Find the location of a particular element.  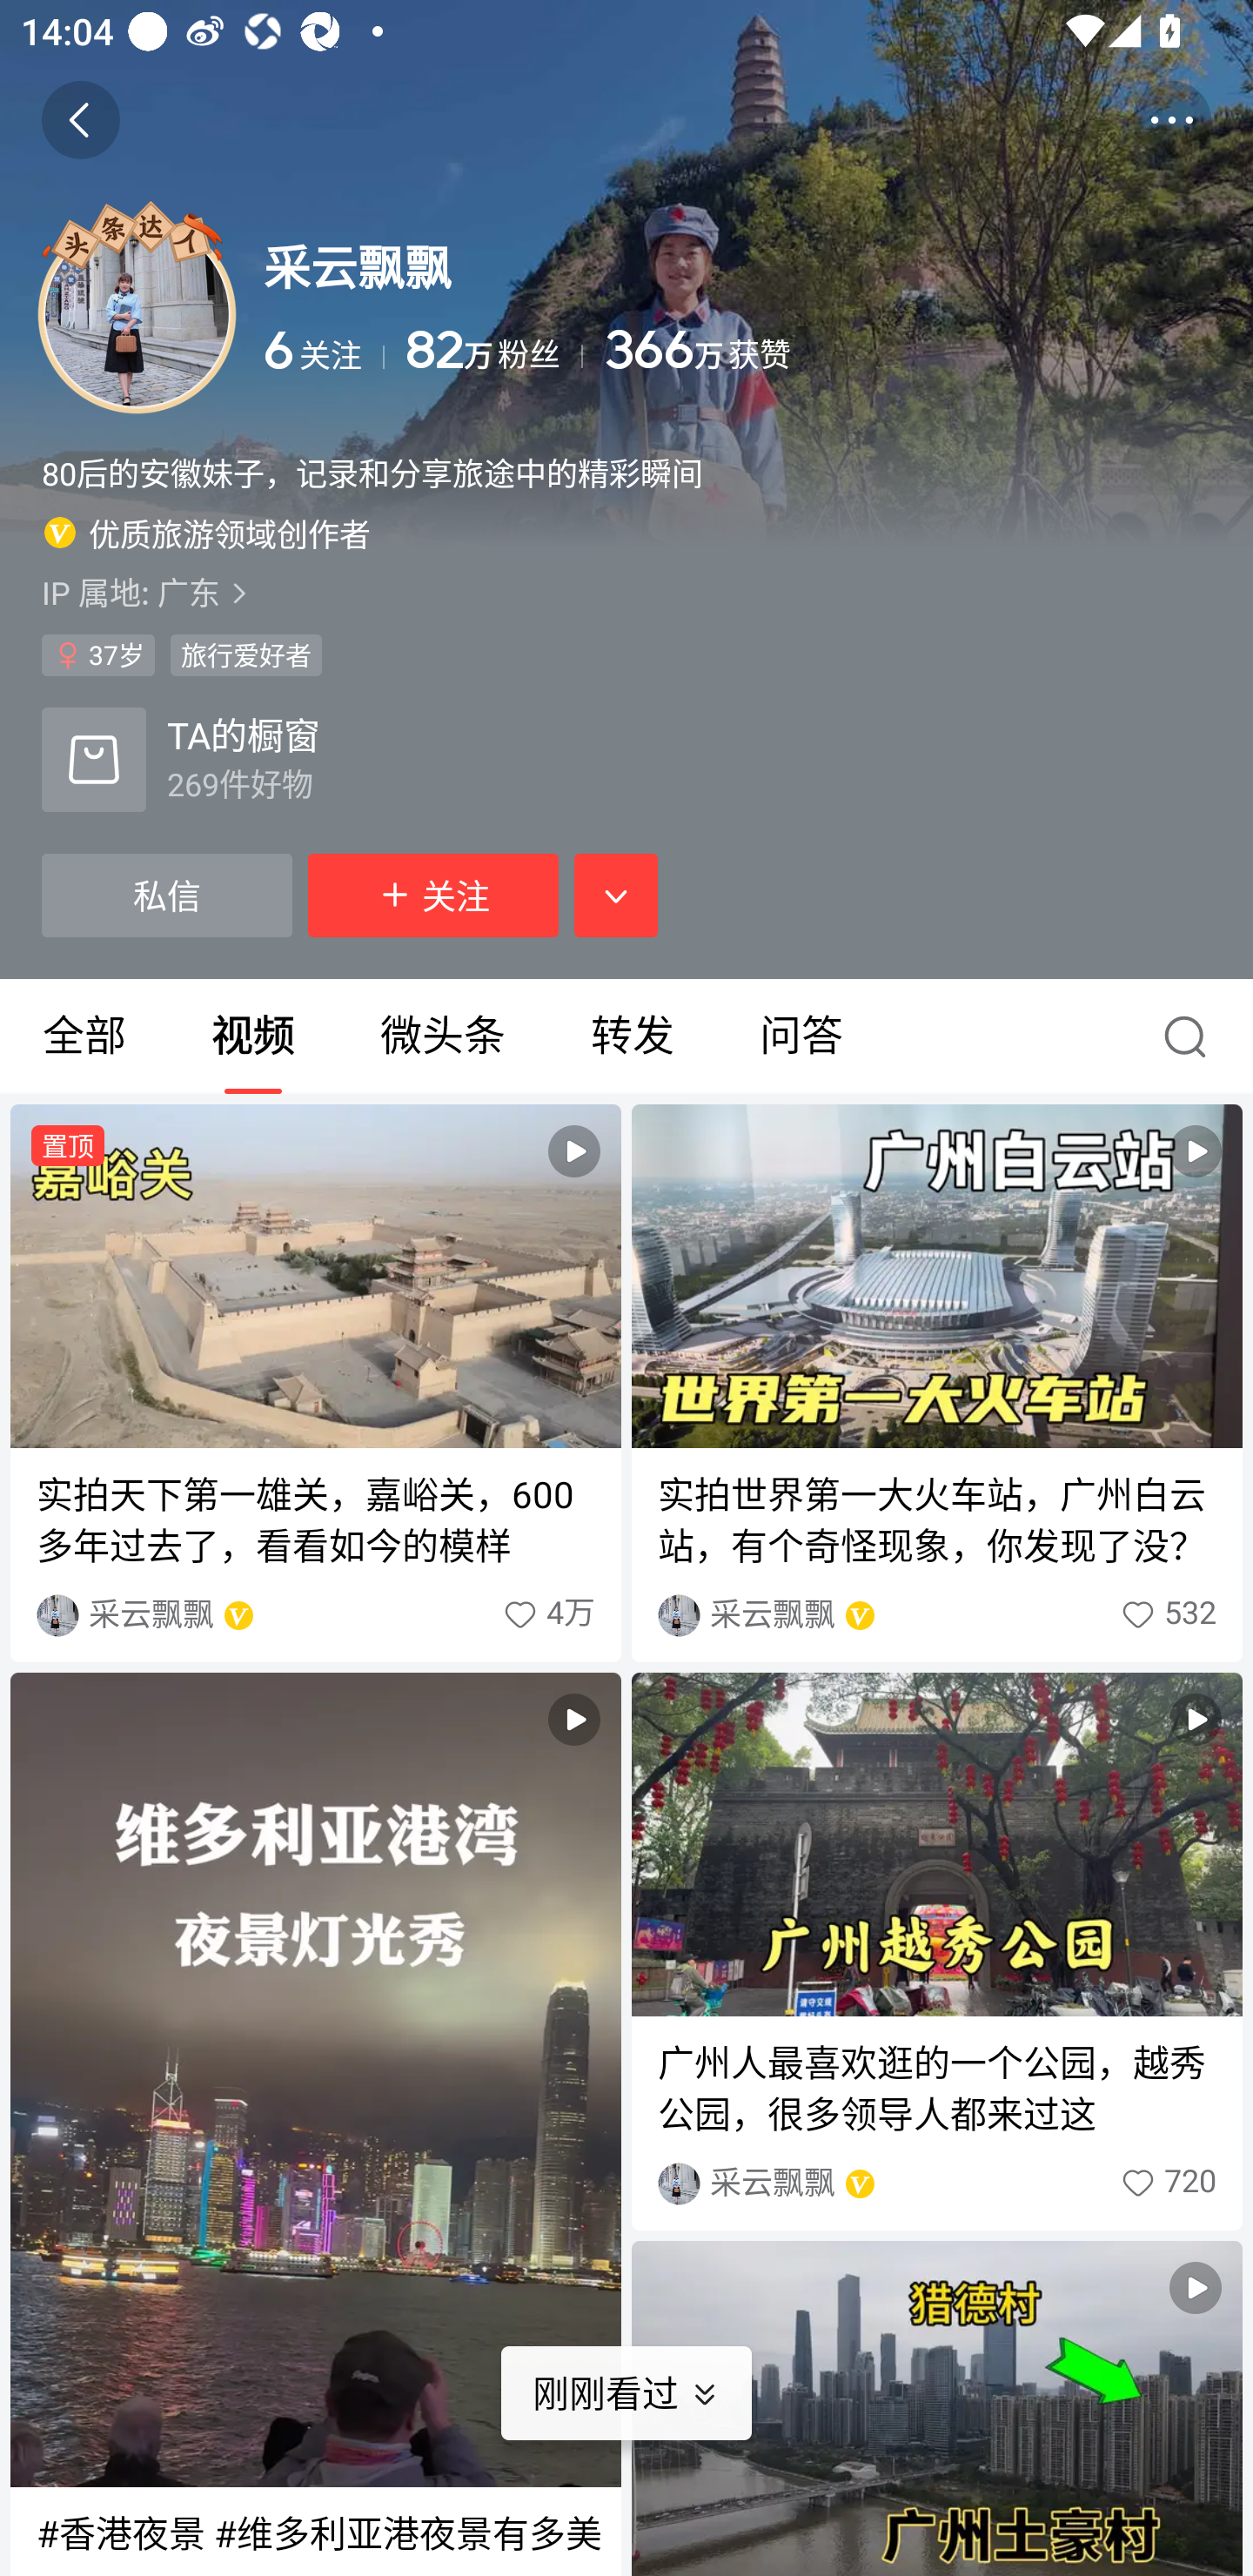

视频 #香港夜景 #维多利亚港夜景有多美  is located at coordinates (315, 2123).